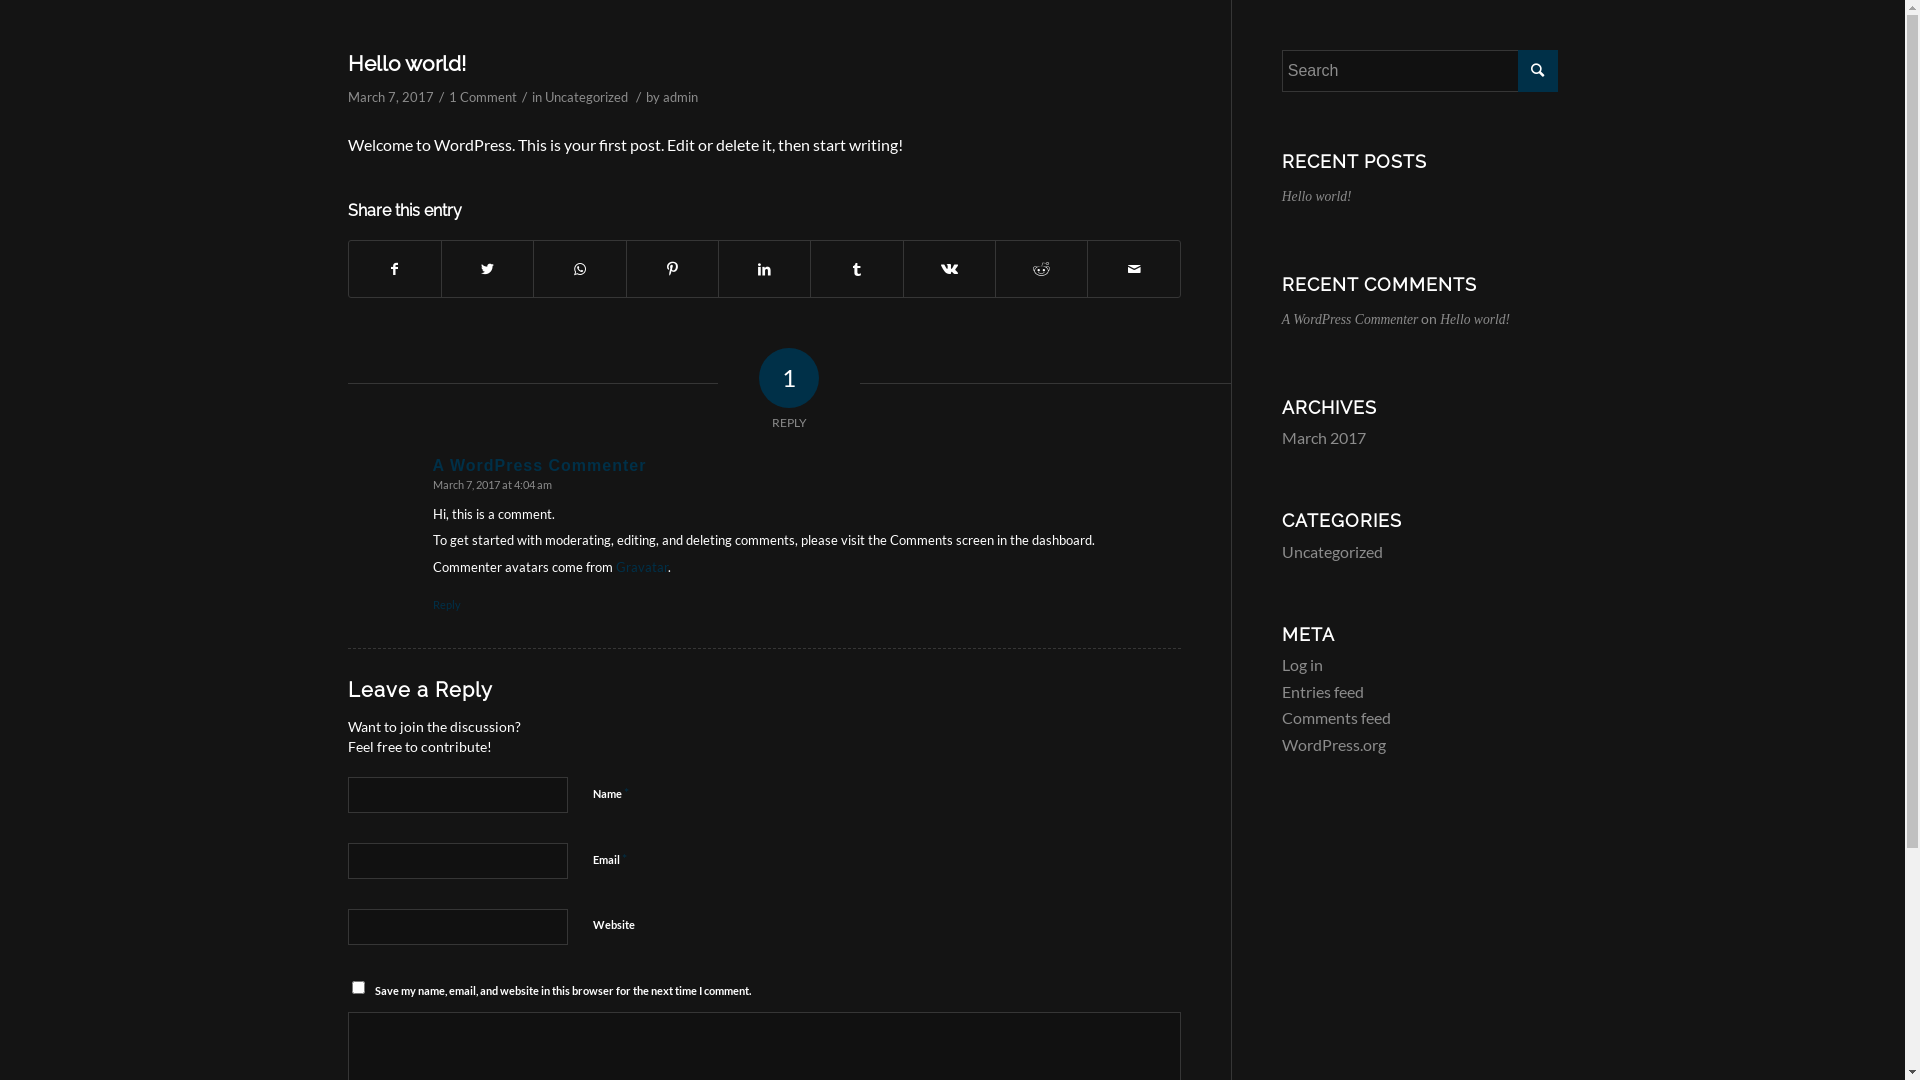  I want to click on Entries feed, so click(1323, 692).